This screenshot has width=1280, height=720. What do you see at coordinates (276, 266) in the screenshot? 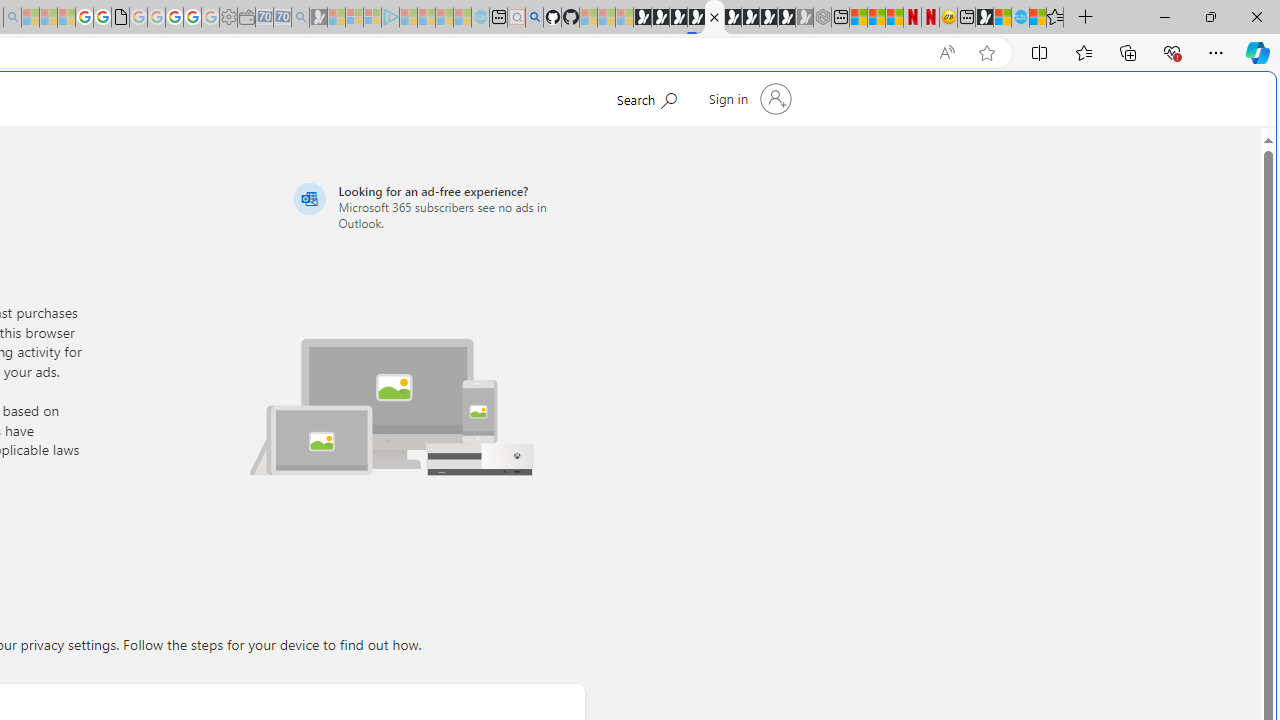
I see `Tabs you've opened` at bounding box center [276, 266].